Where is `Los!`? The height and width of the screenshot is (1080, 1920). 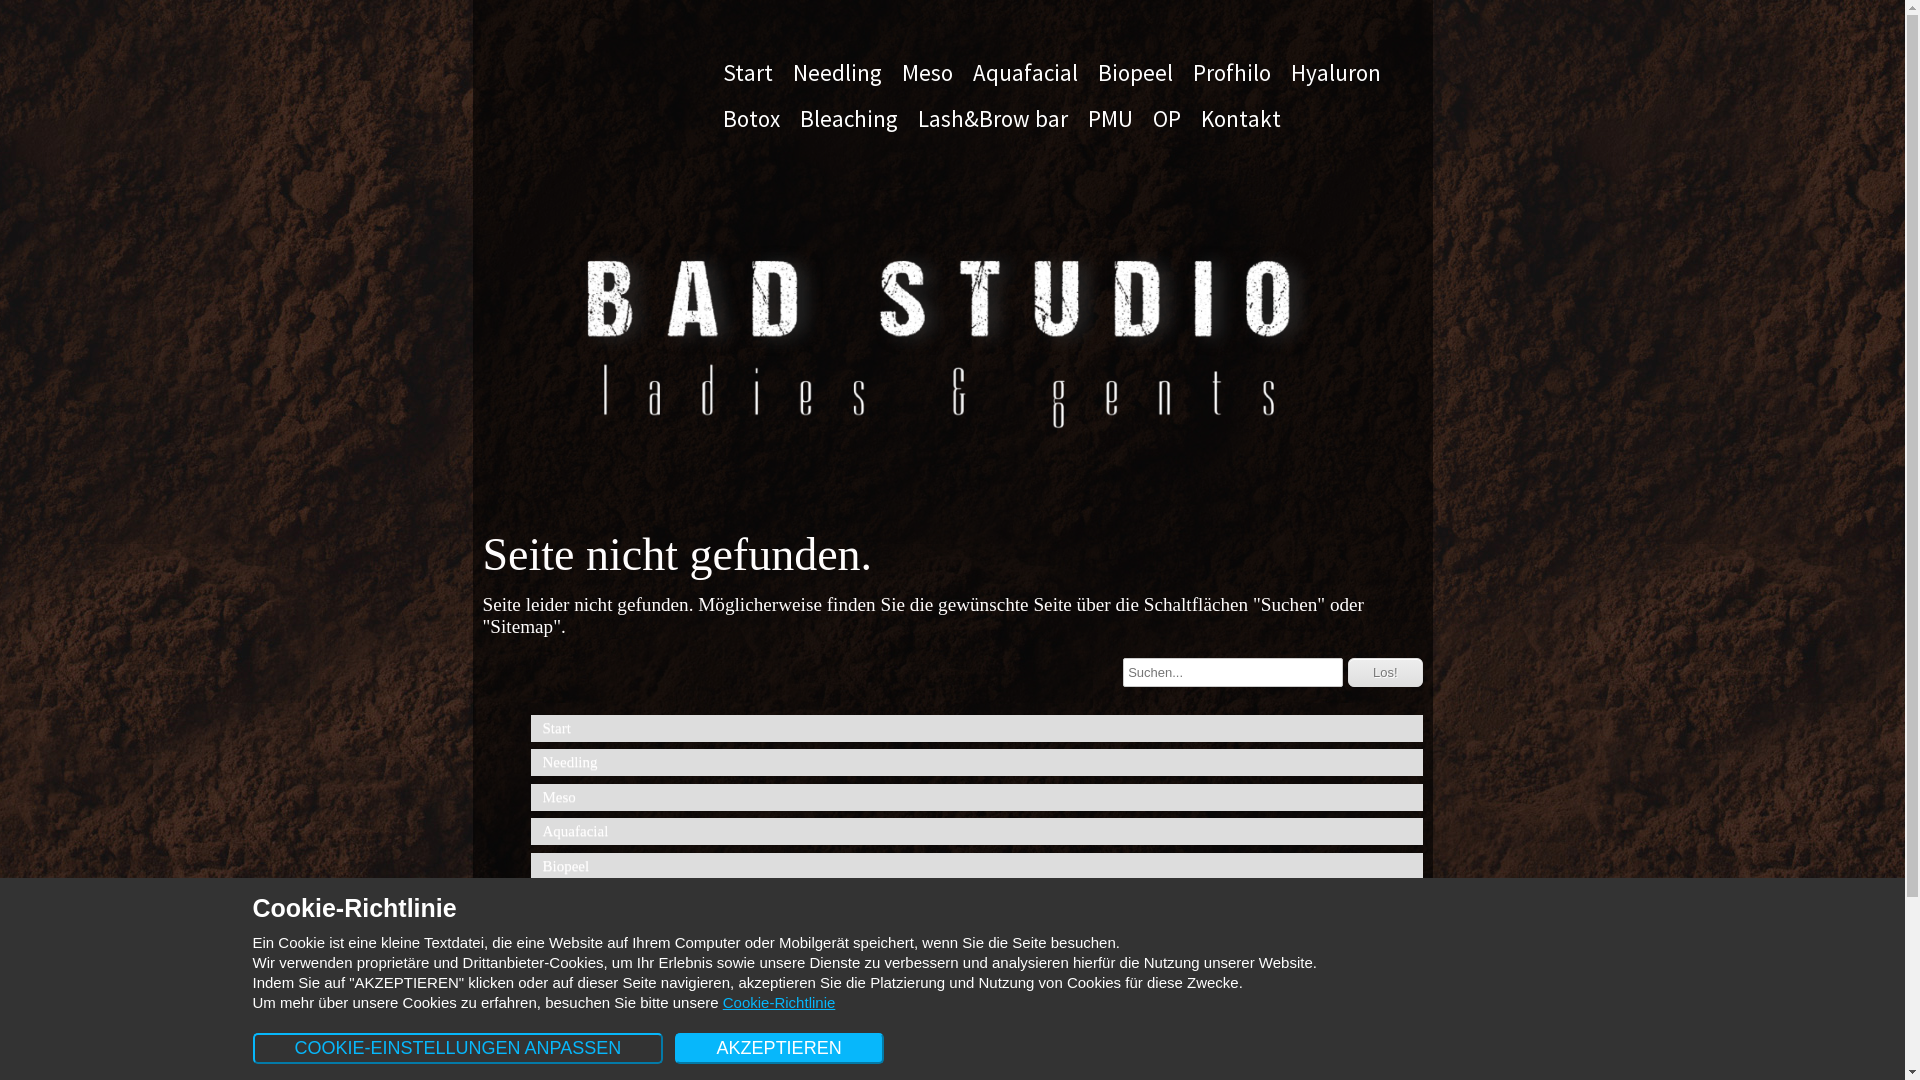 Los! is located at coordinates (1386, 672).